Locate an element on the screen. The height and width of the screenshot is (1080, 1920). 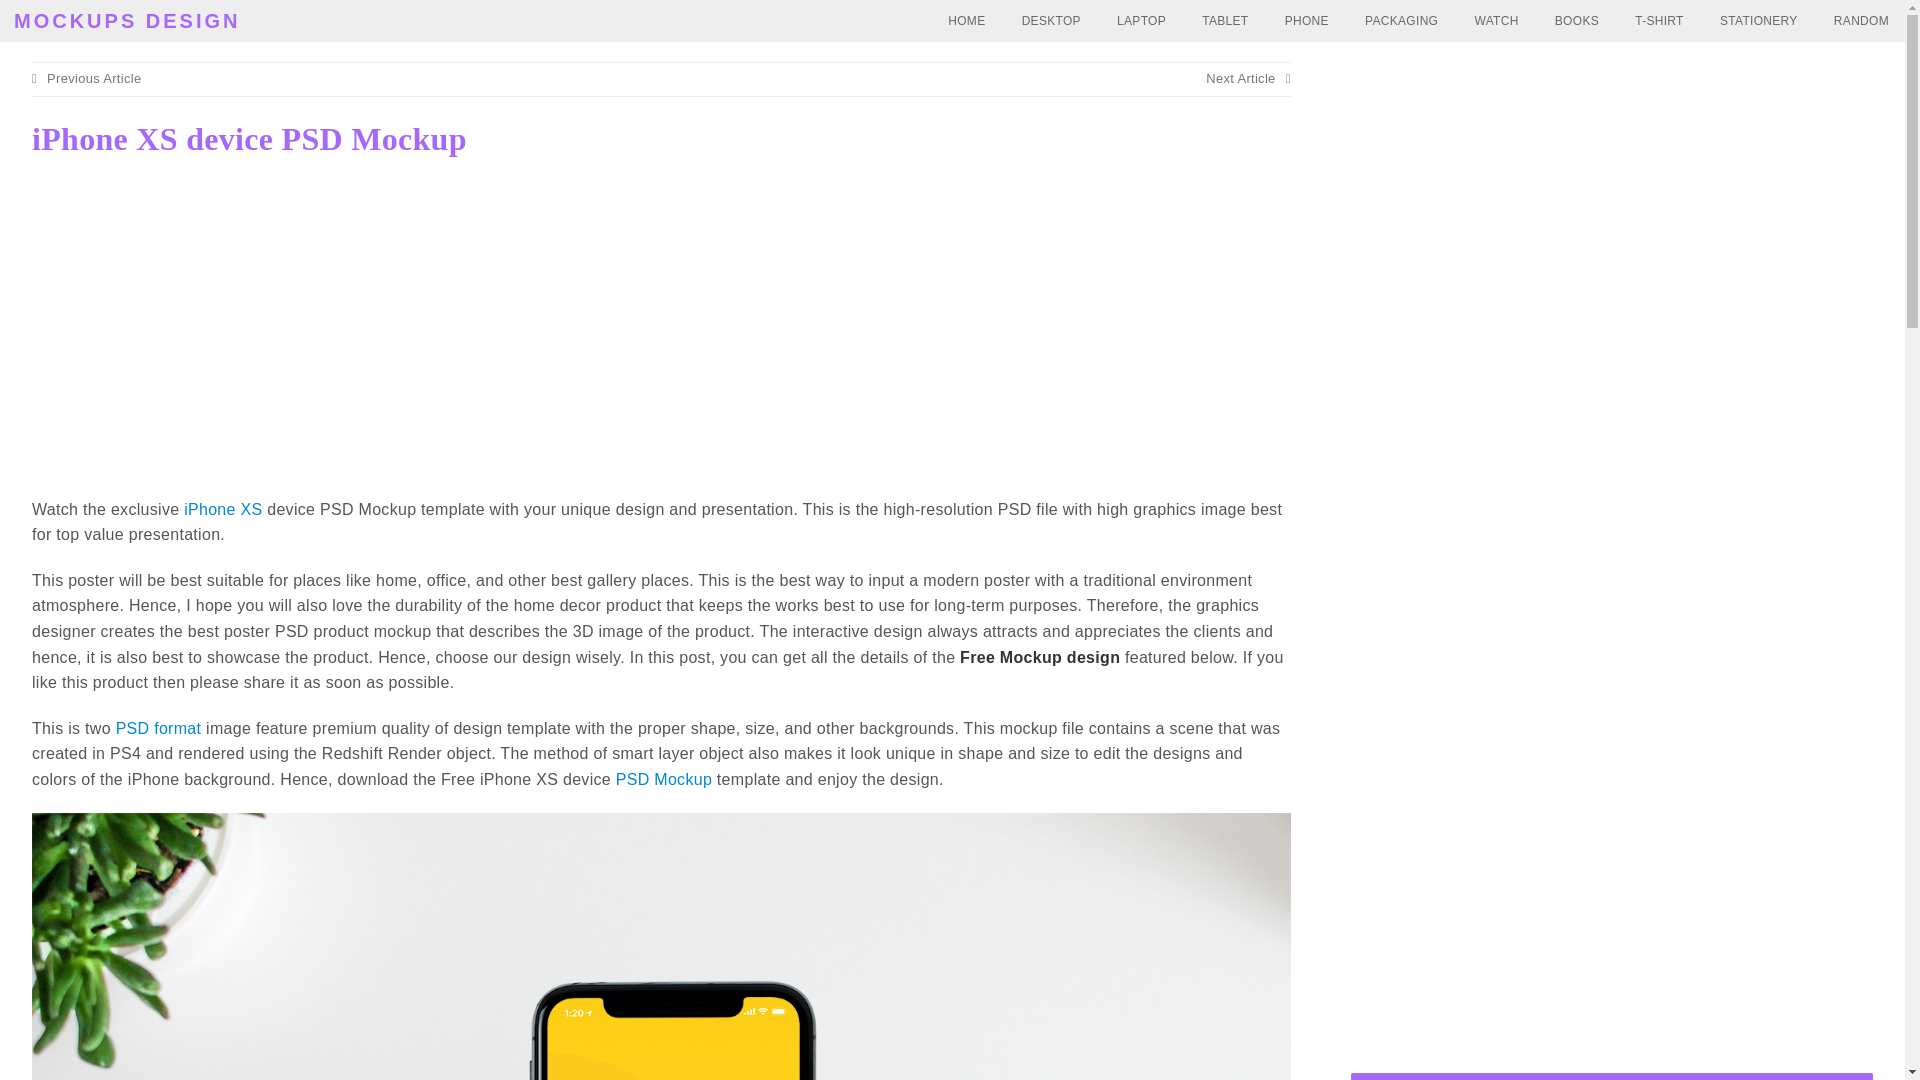
DESKTOP is located at coordinates (1051, 21).